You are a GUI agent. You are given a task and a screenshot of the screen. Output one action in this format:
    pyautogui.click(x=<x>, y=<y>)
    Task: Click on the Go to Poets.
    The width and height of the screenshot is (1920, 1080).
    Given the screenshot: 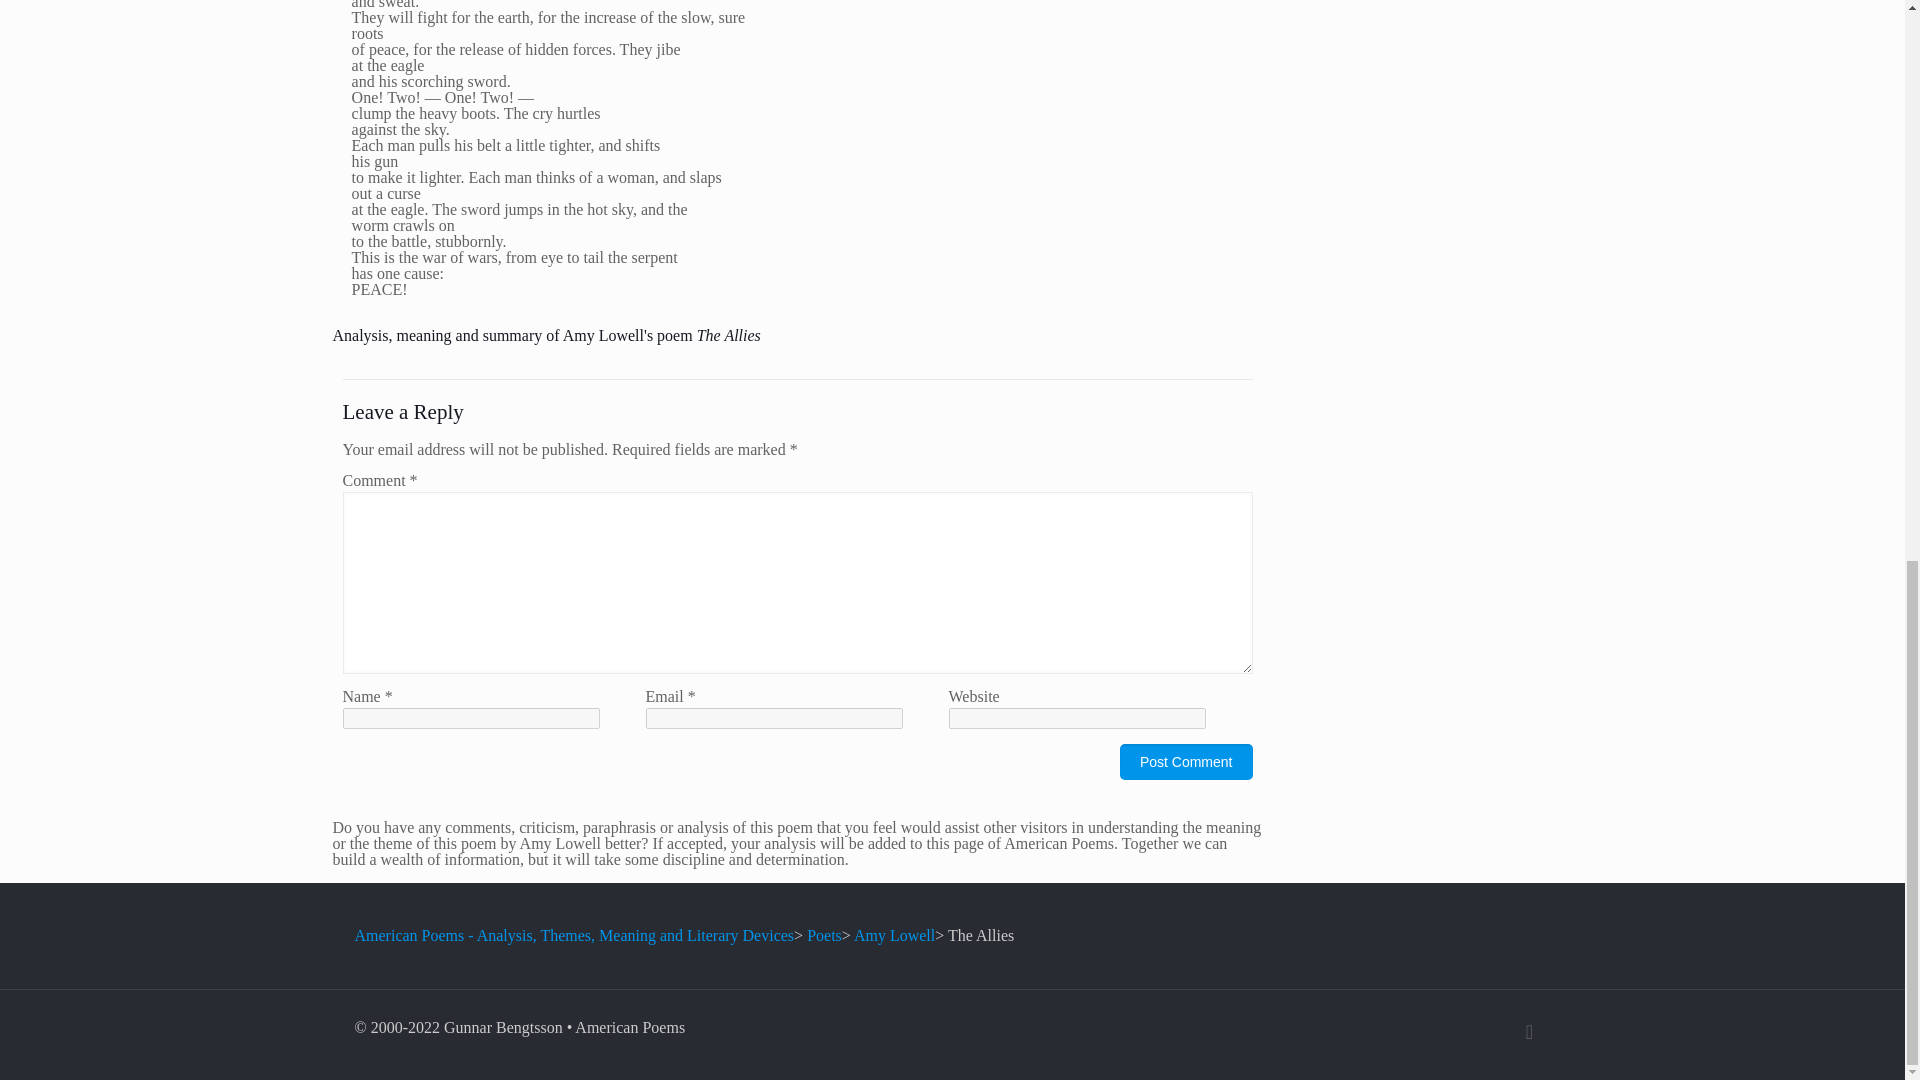 What is the action you would take?
    pyautogui.click(x=824, y=934)
    